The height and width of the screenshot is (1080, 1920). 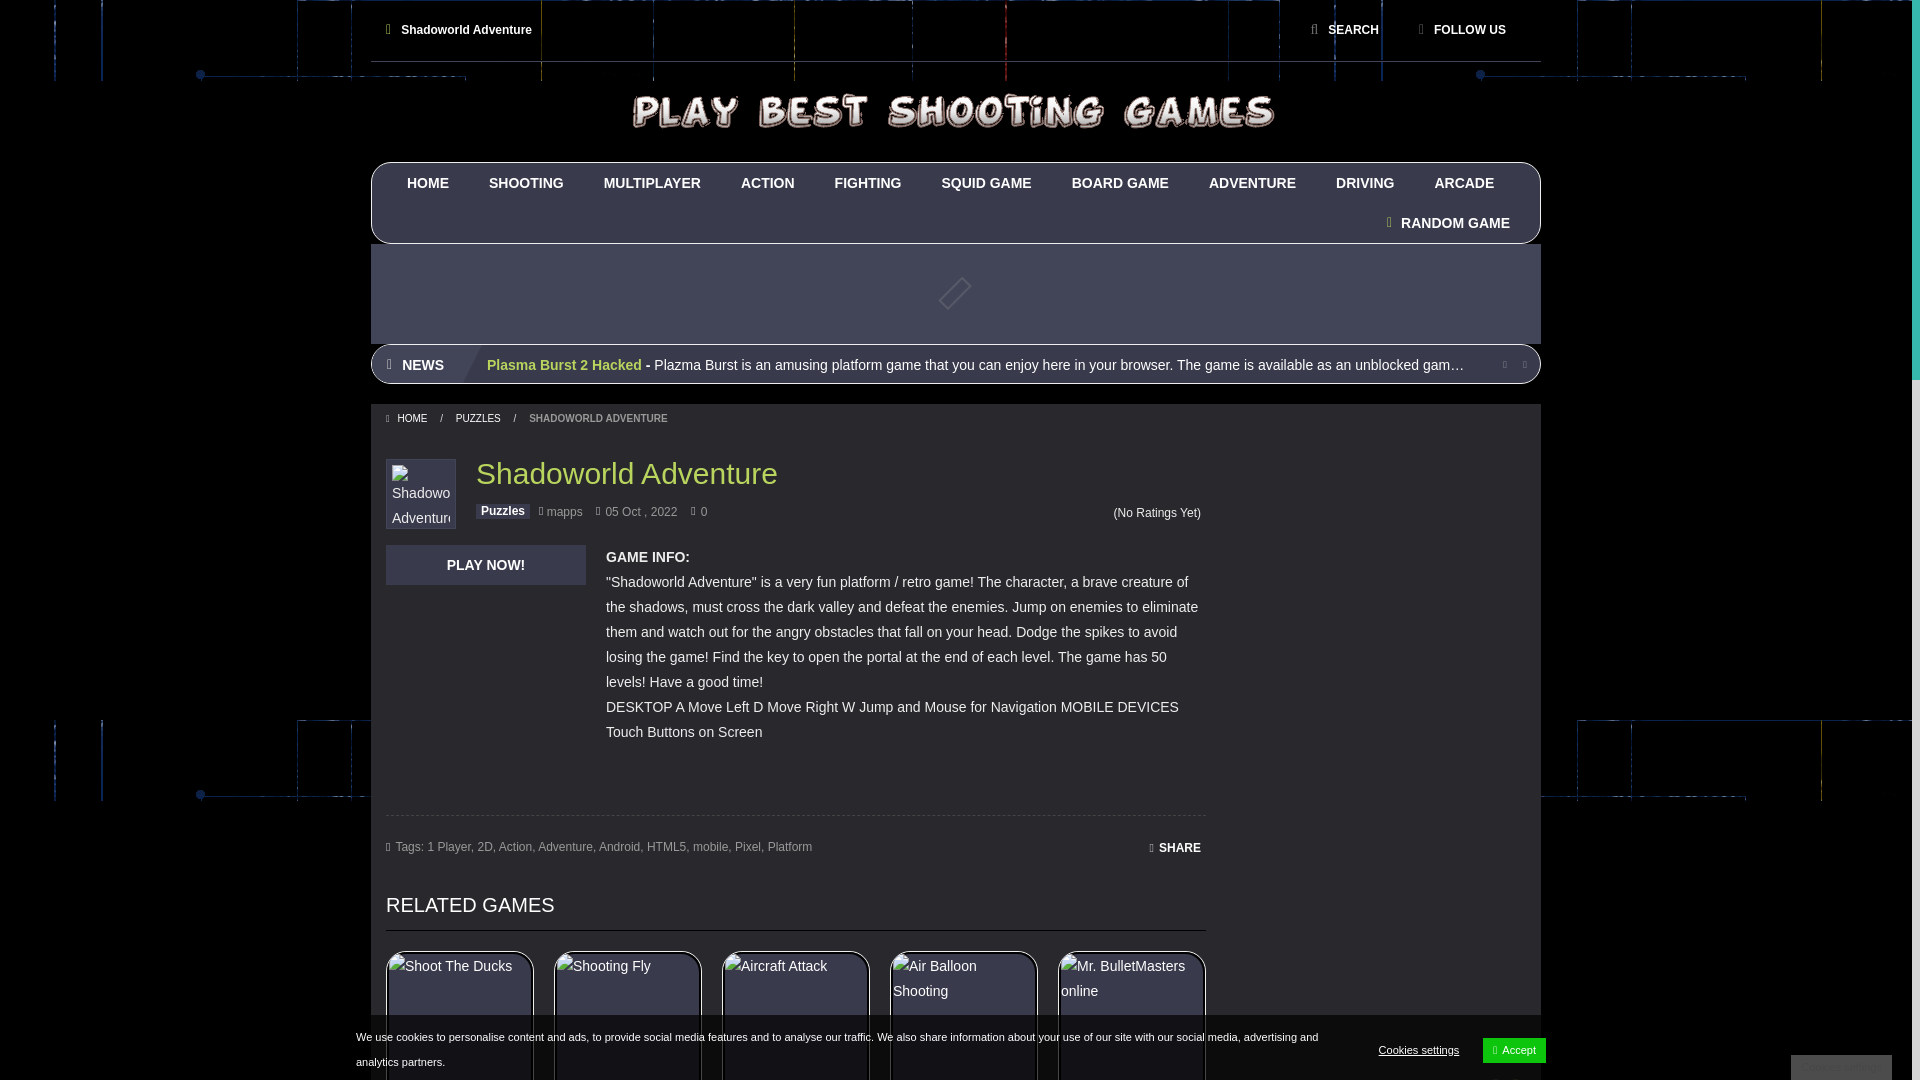 I want to click on ACTION, so click(x=768, y=183).